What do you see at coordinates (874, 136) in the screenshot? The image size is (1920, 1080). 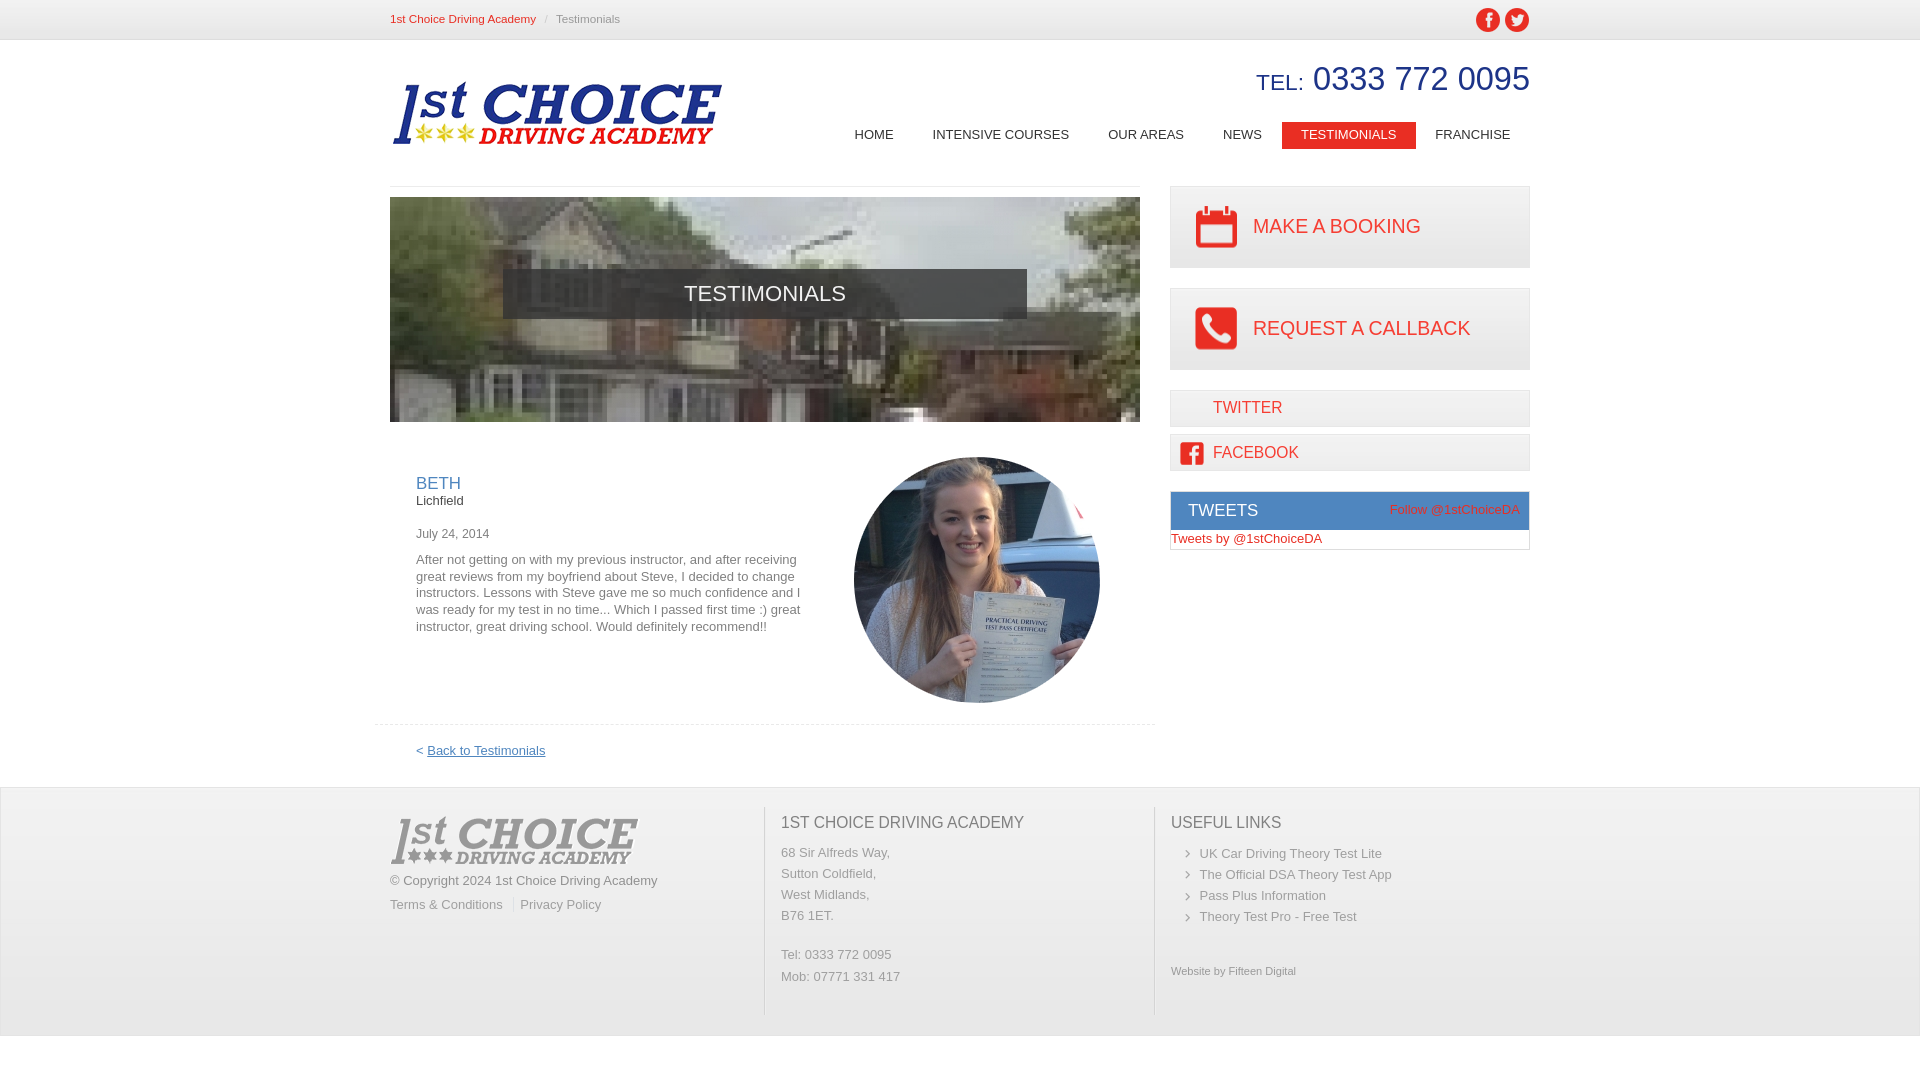 I see `HOME` at bounding box center [874, 136].